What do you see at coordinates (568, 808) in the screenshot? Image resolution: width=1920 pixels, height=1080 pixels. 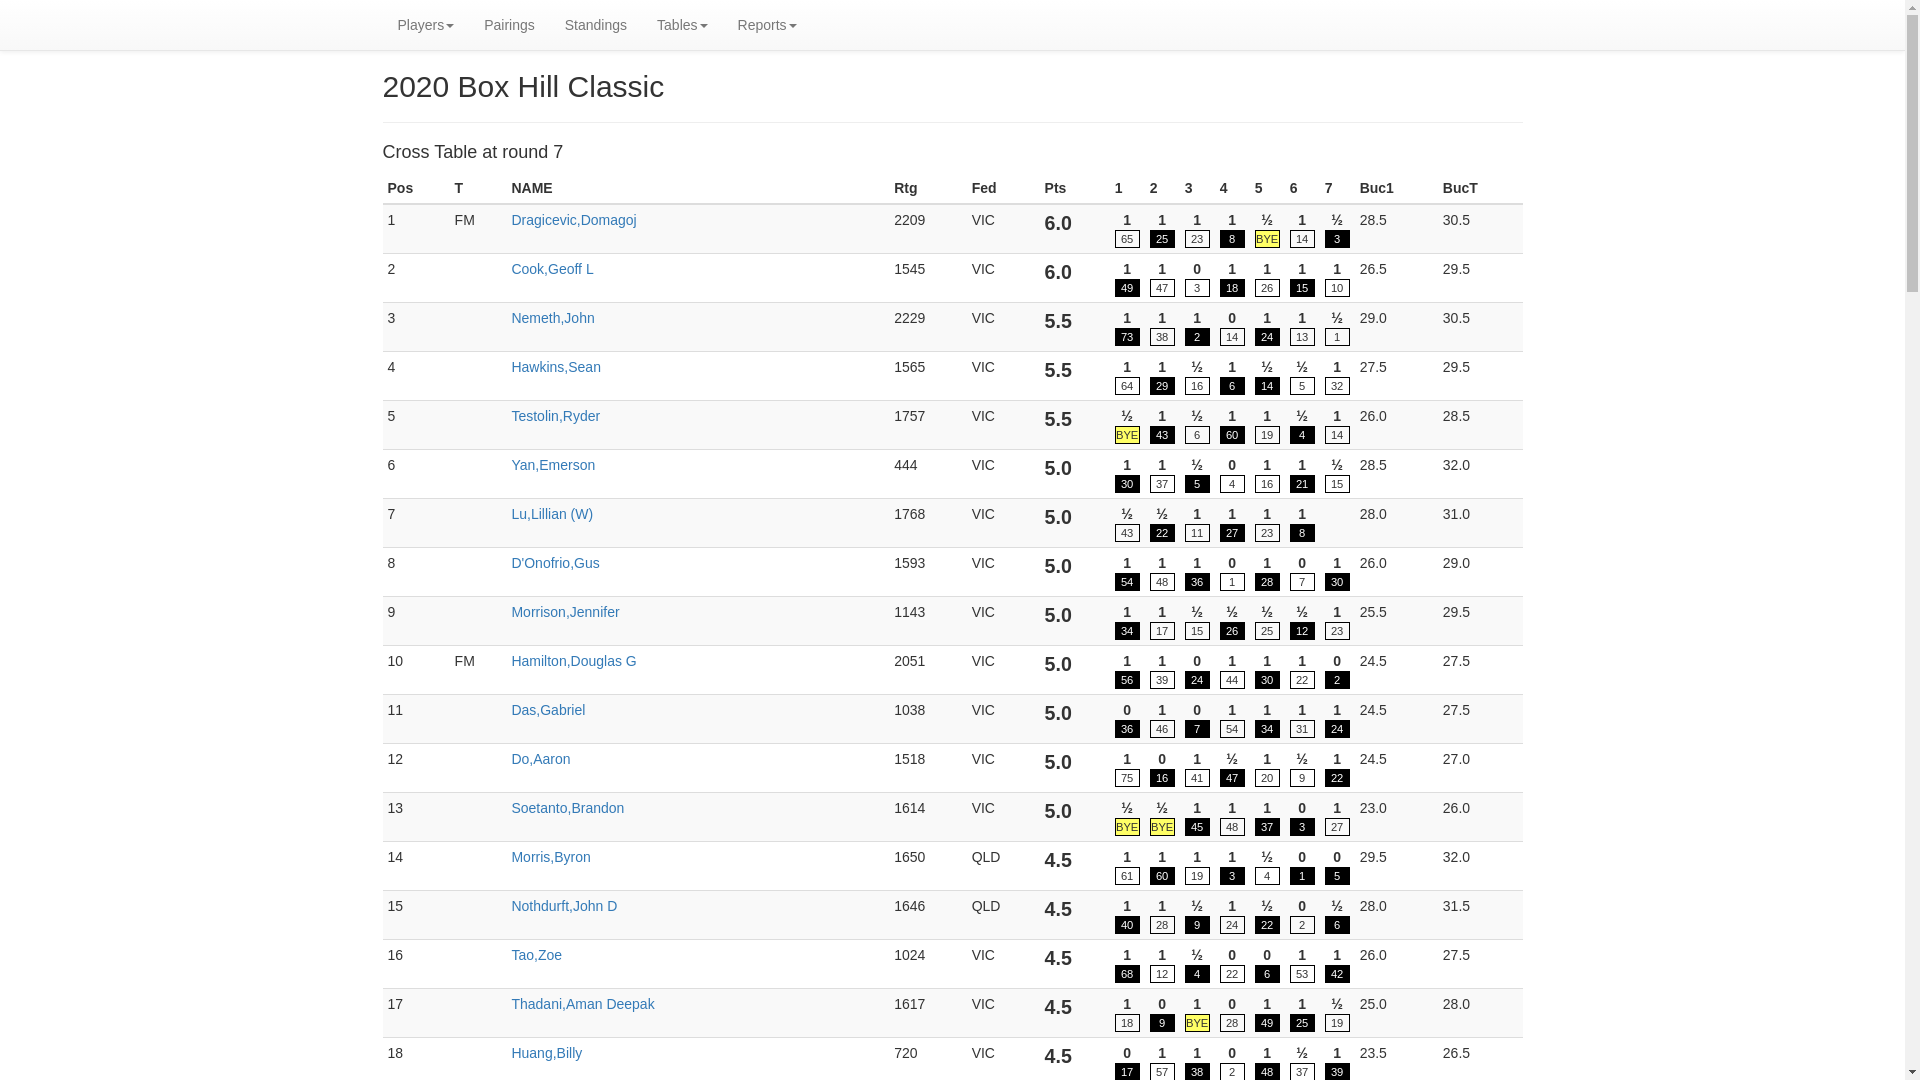 I see `Soetanto,Brandon` at bounding box center [568, 808].